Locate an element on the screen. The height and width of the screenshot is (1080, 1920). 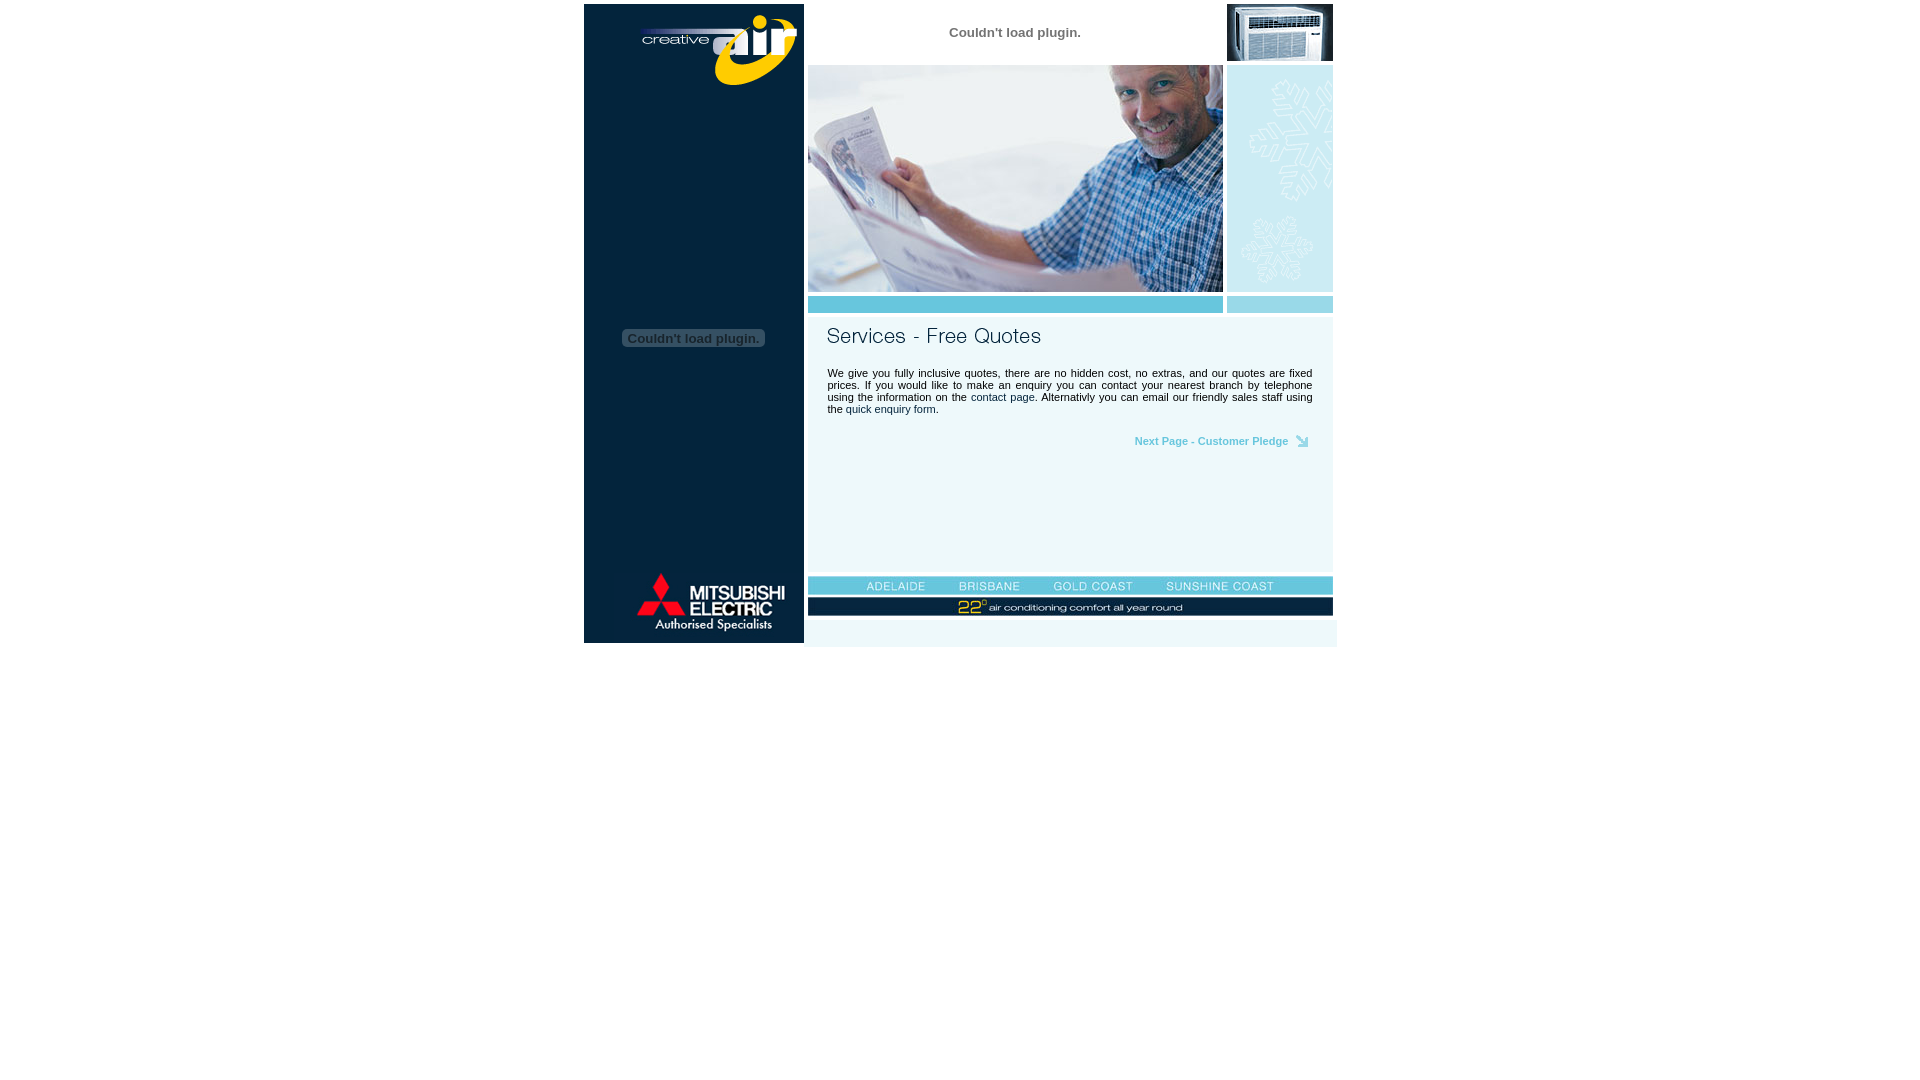
which brand? is located at coordinates (1171, 658).